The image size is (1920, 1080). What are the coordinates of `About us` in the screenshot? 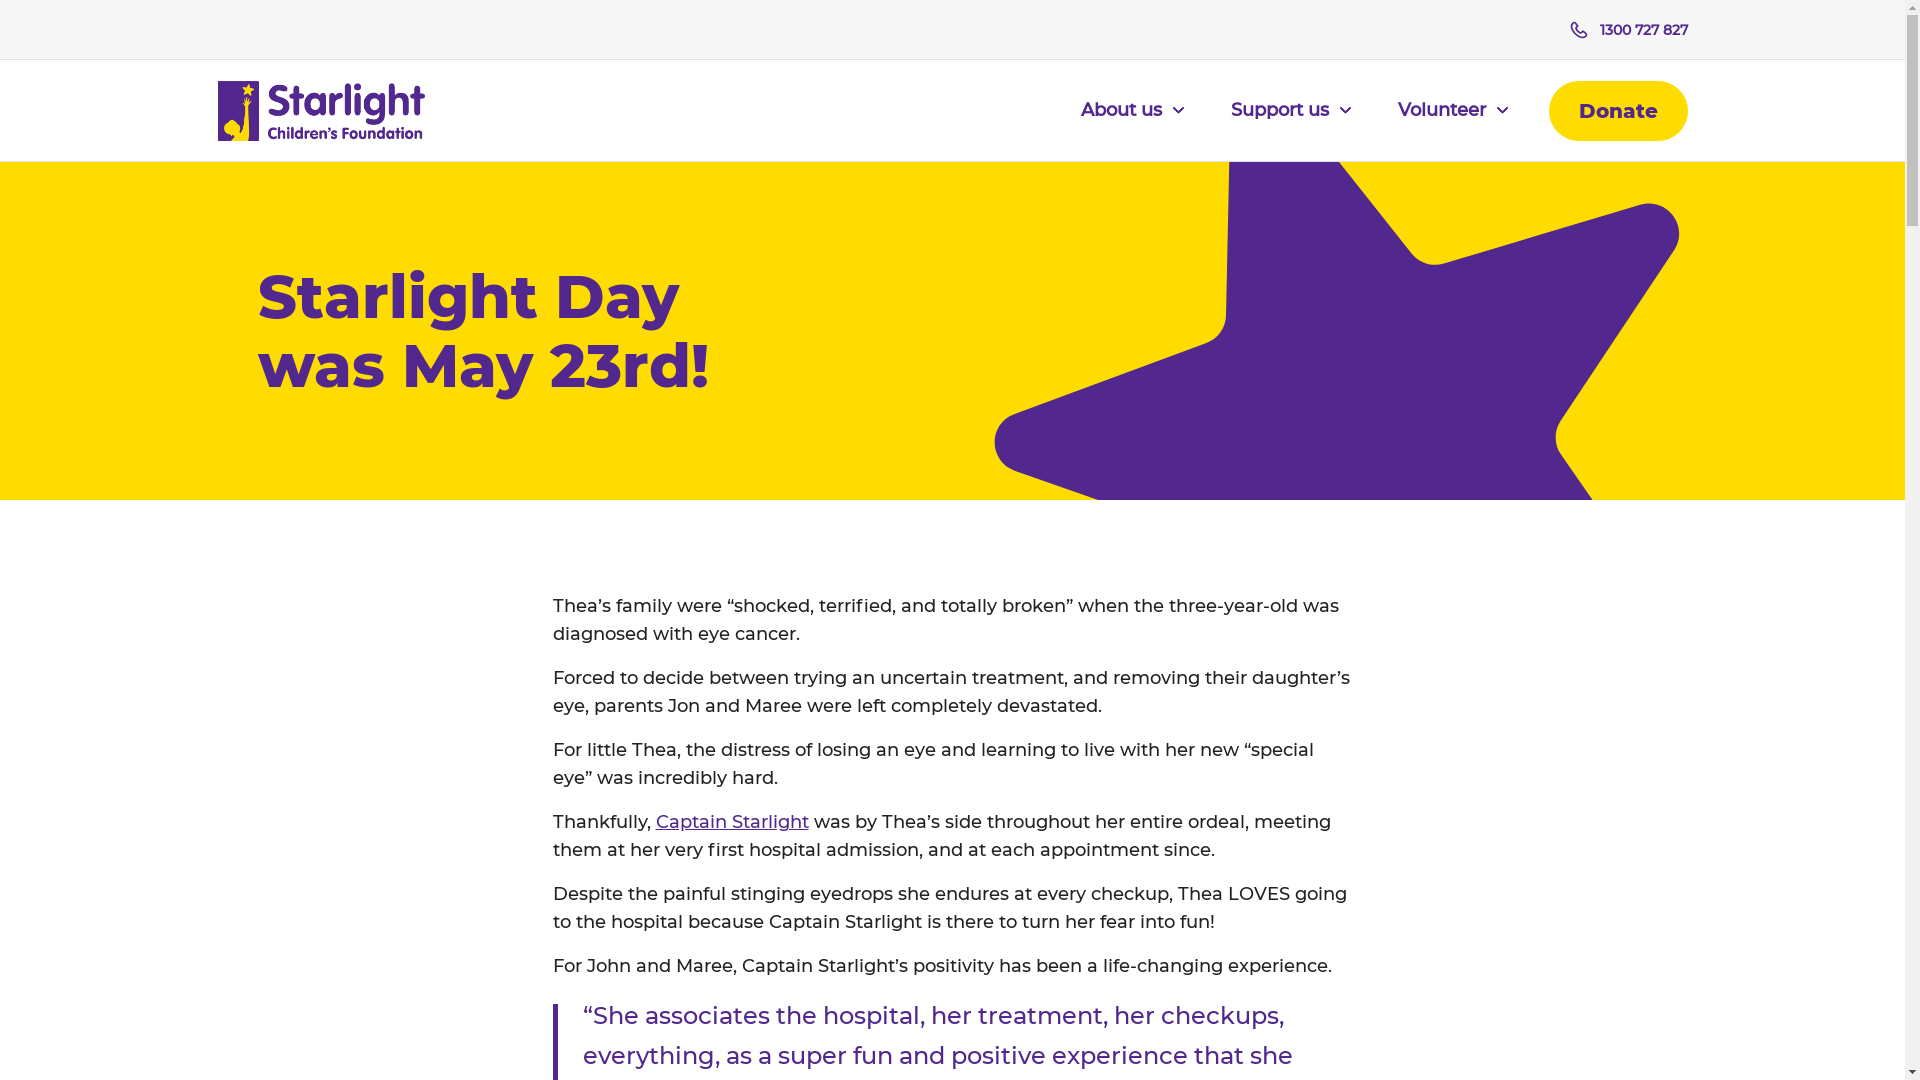 It's located at (1132, 122).